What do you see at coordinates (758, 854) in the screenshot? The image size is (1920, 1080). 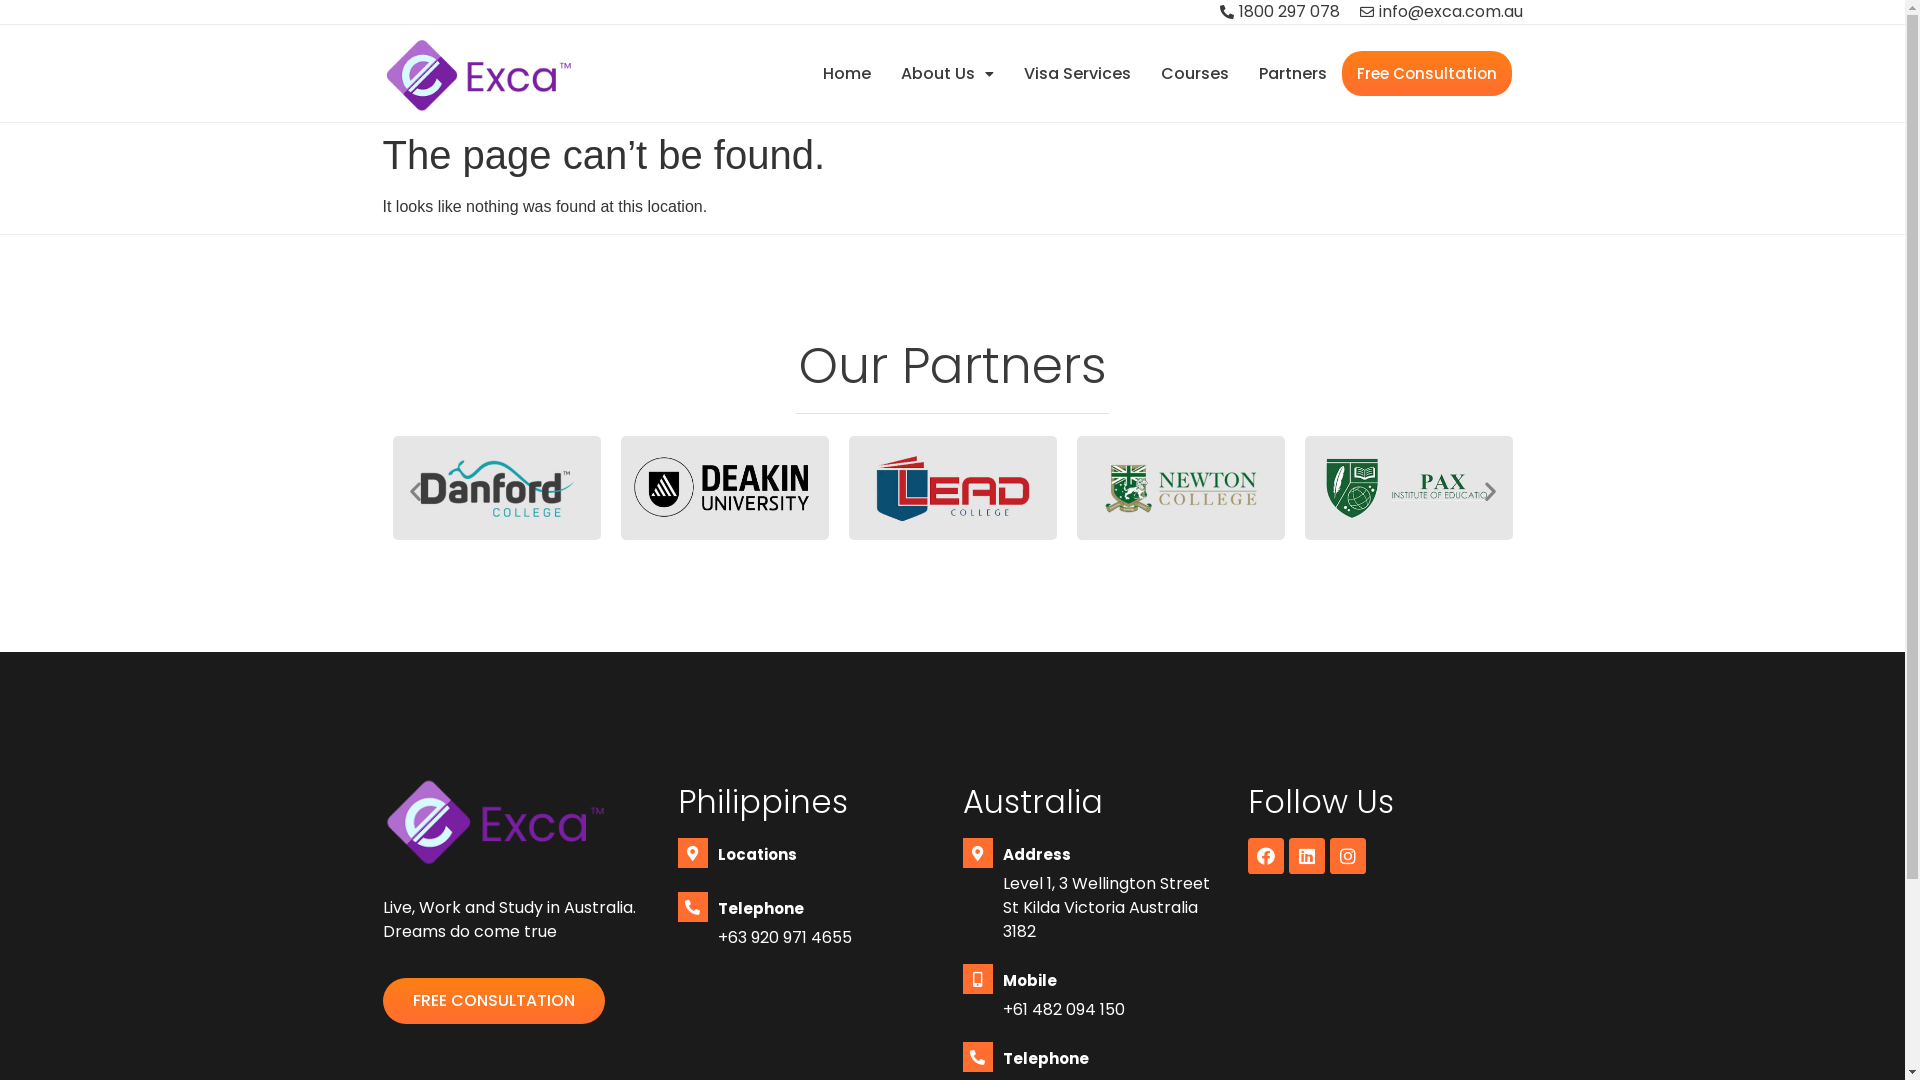 I see `Locations` at bounding box center [758, 854].